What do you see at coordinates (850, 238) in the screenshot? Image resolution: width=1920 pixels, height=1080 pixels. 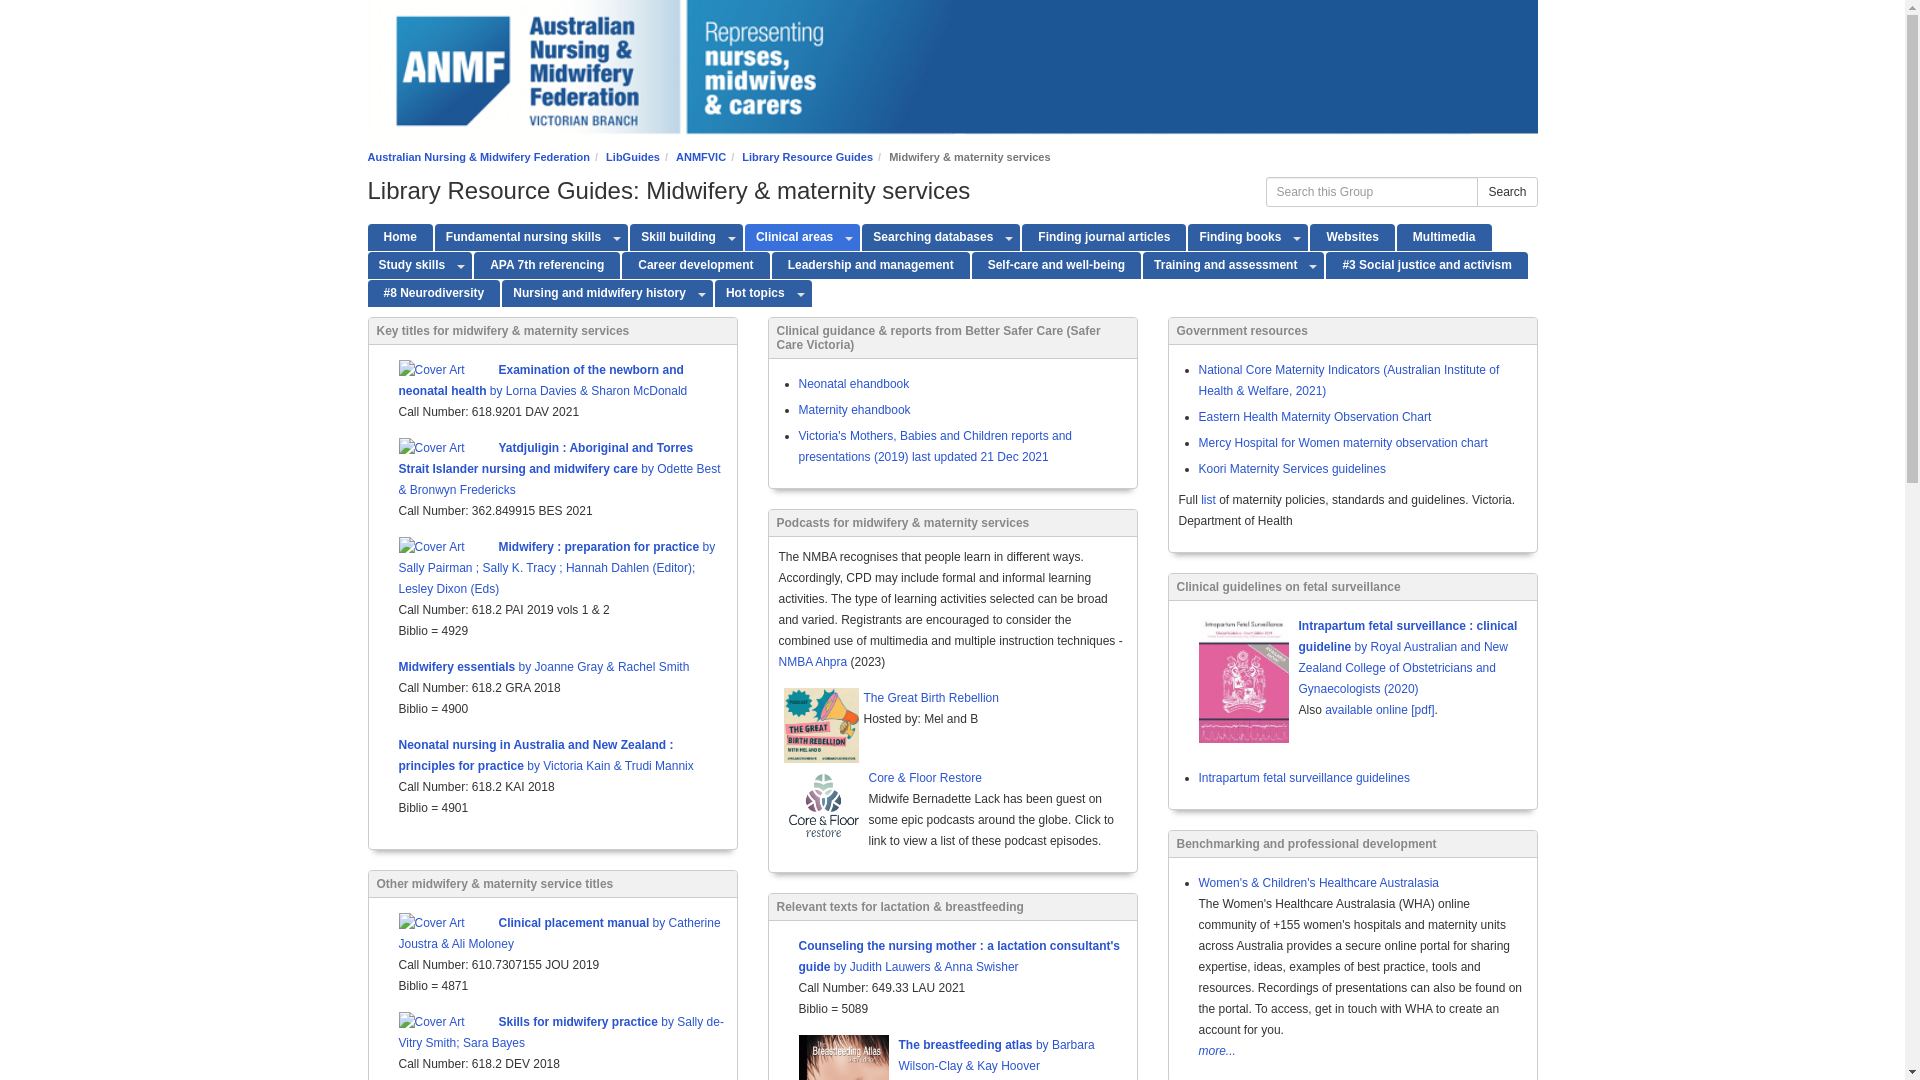 I see `Toggle Dropdown` at bounding box center [850, 238].